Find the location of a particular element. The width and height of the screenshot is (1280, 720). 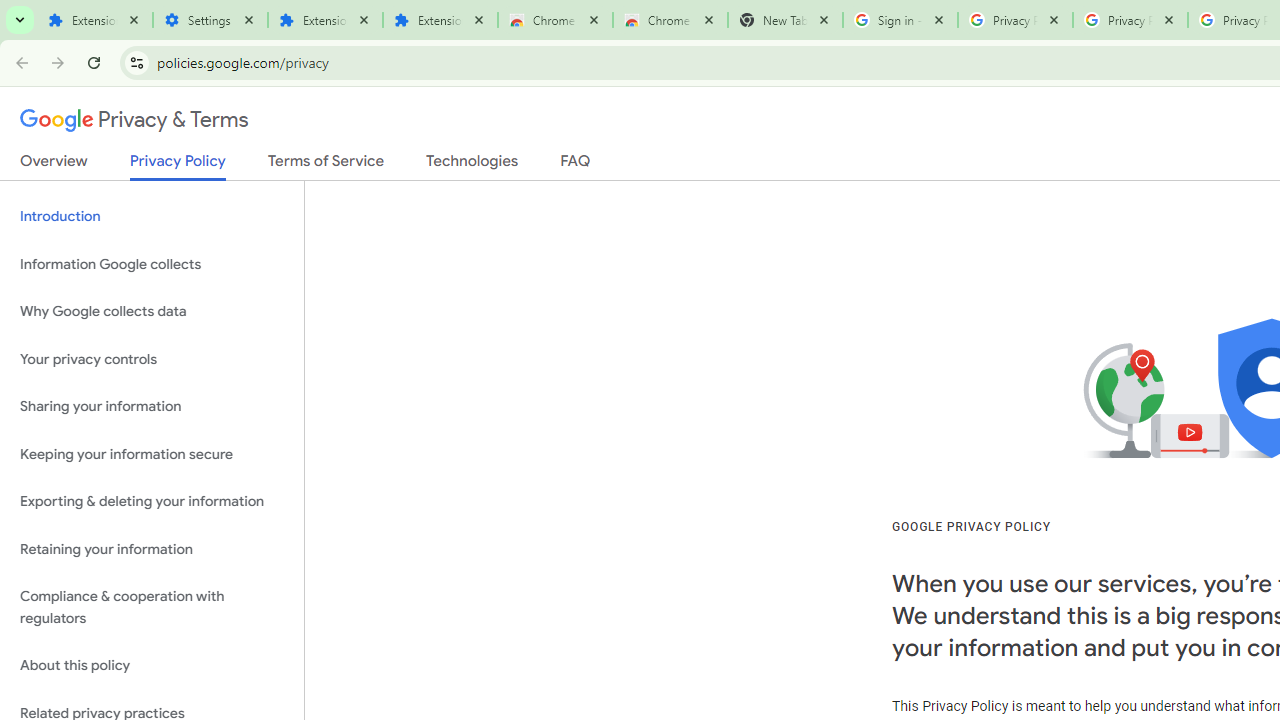

Information Google collects is located at coordinates (152, 264).